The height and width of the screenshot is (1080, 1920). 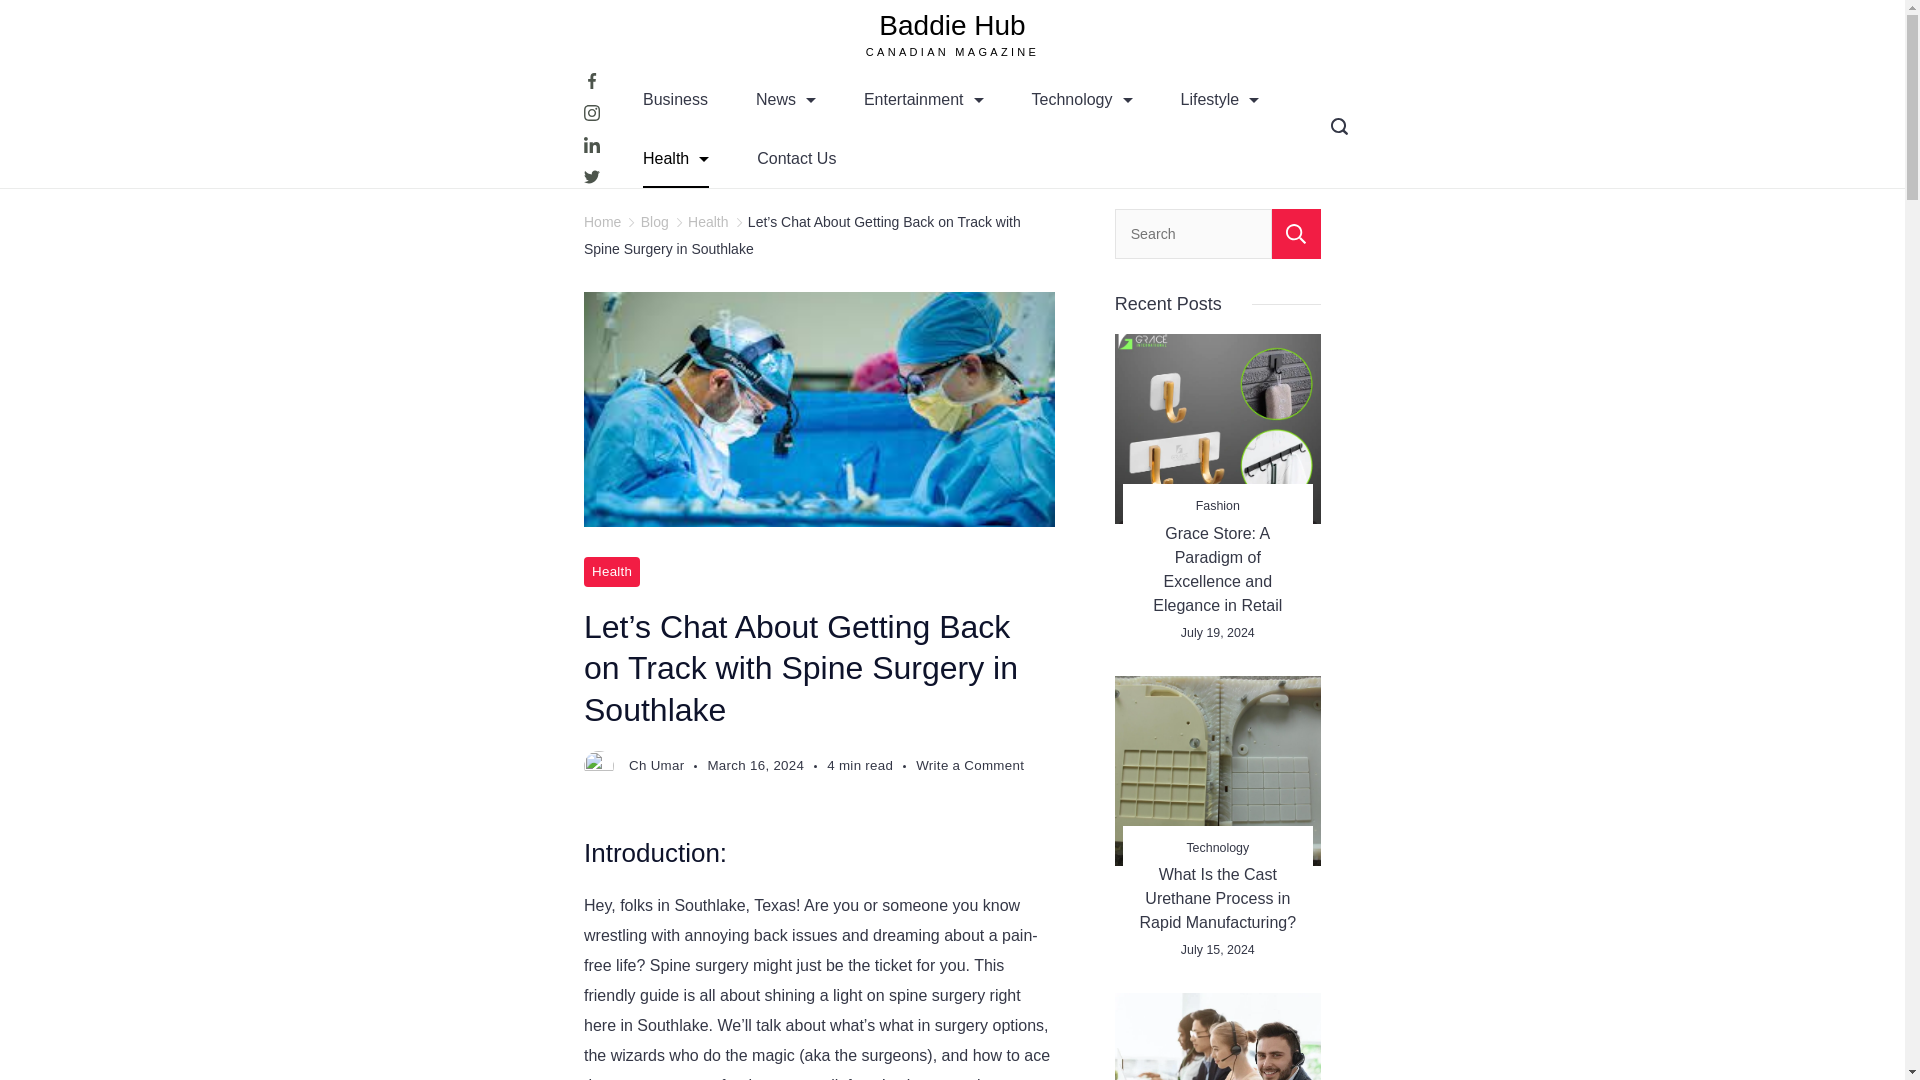 I want to click on Contact Us, so click(x=796, y=158).